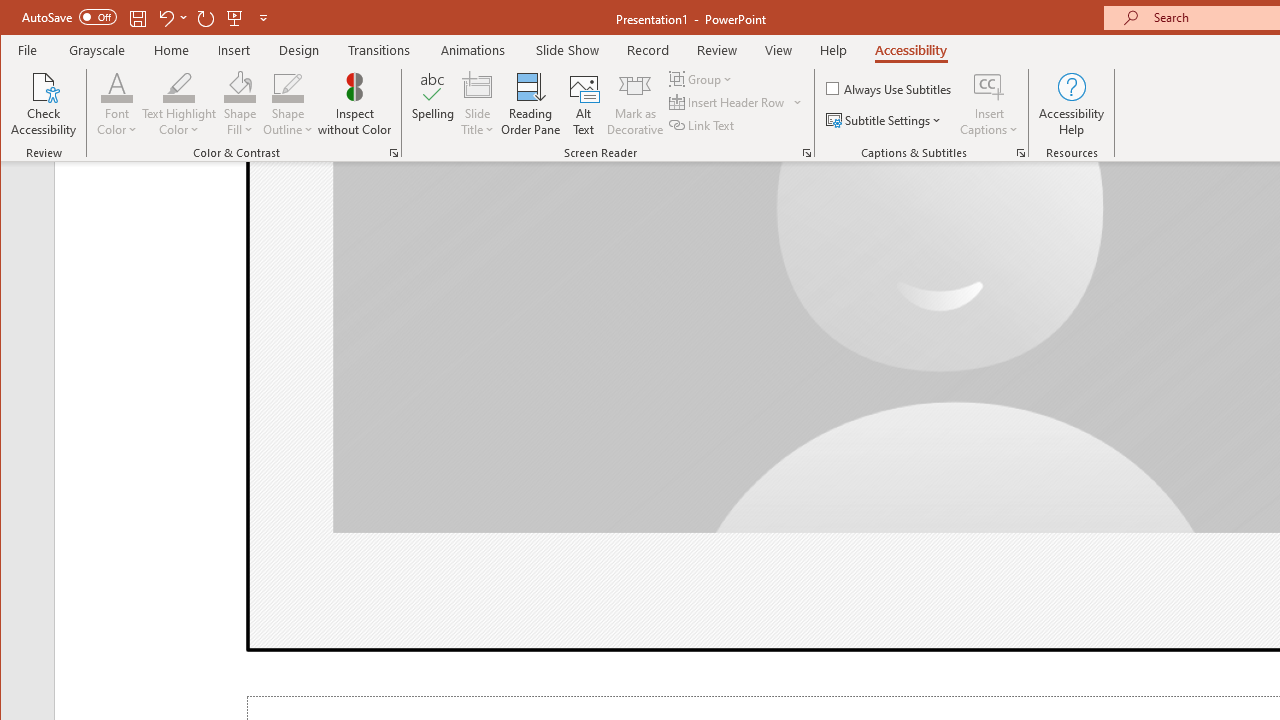 The image size is (1280, 720). I want to click on Accessibility Help, so click(1072, 104).